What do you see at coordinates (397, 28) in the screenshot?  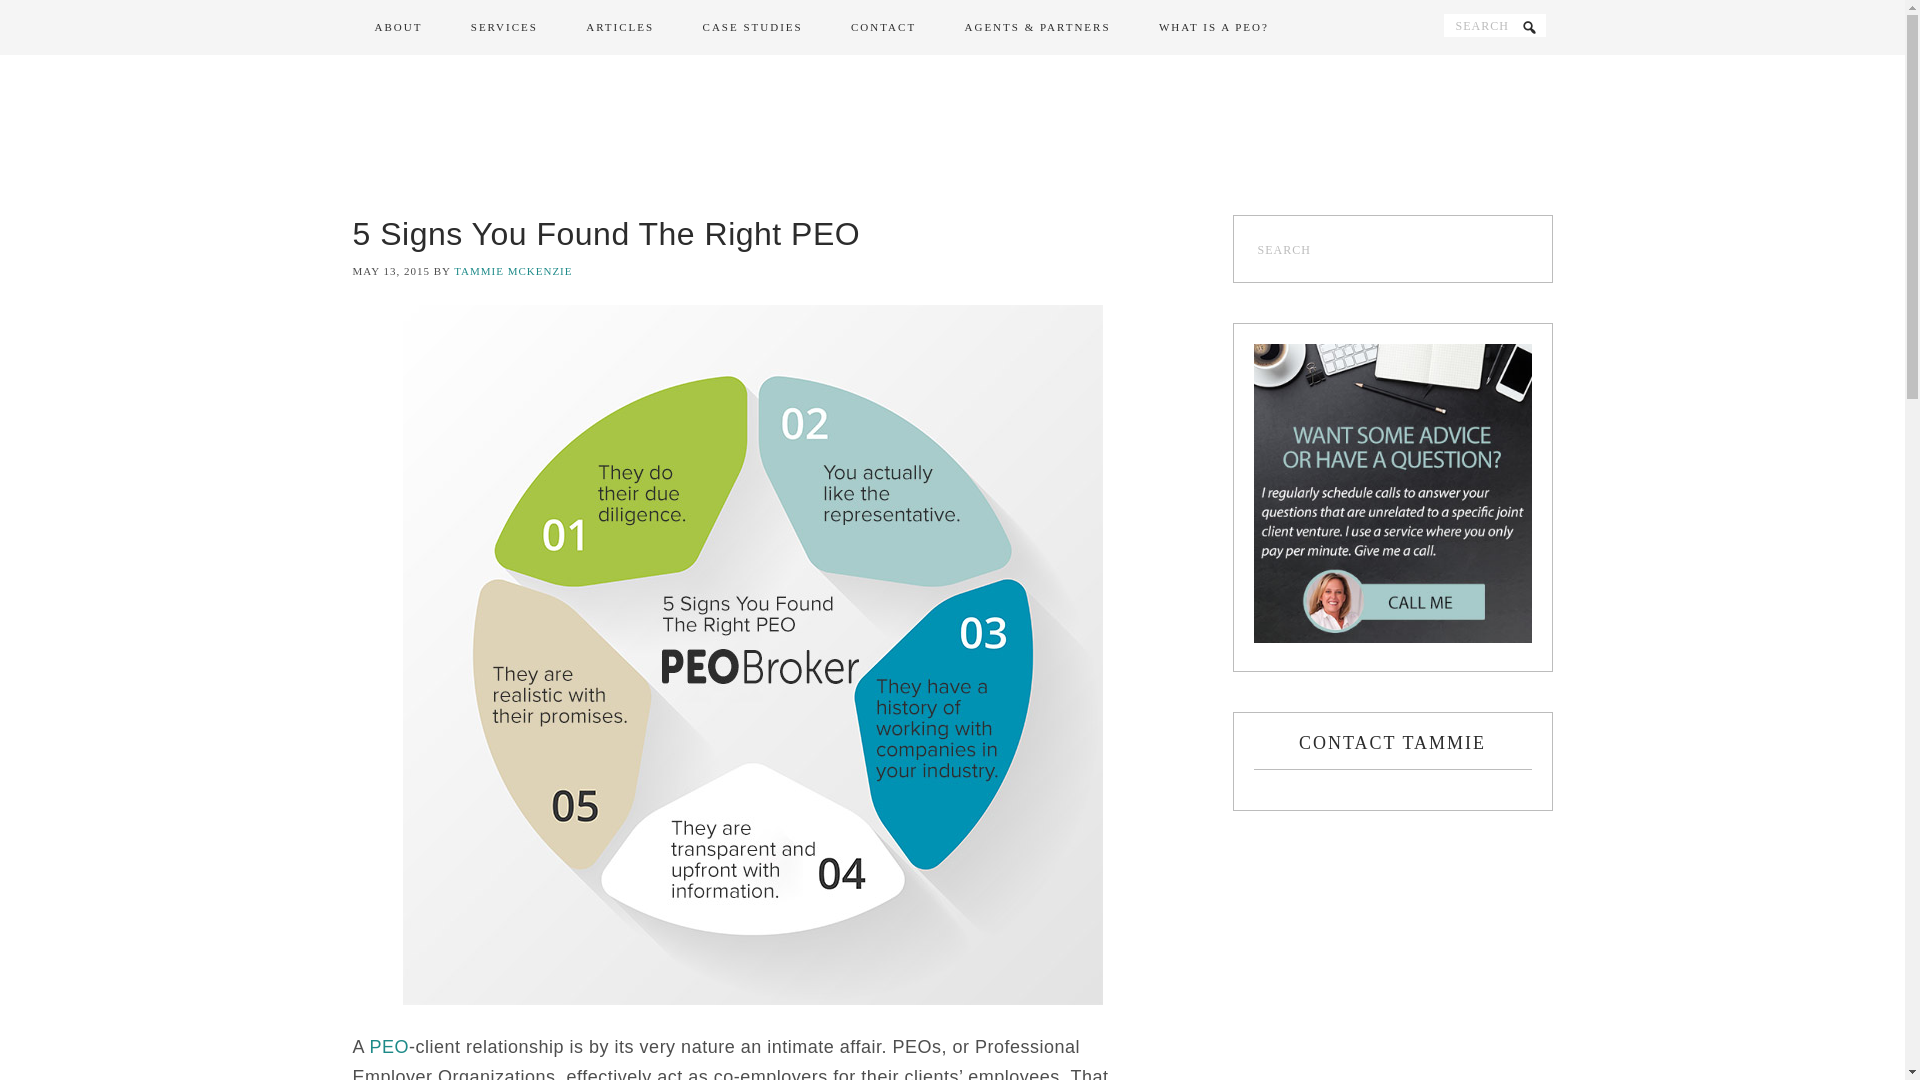 I see `ABOUT` at bounding box center [397, 28].